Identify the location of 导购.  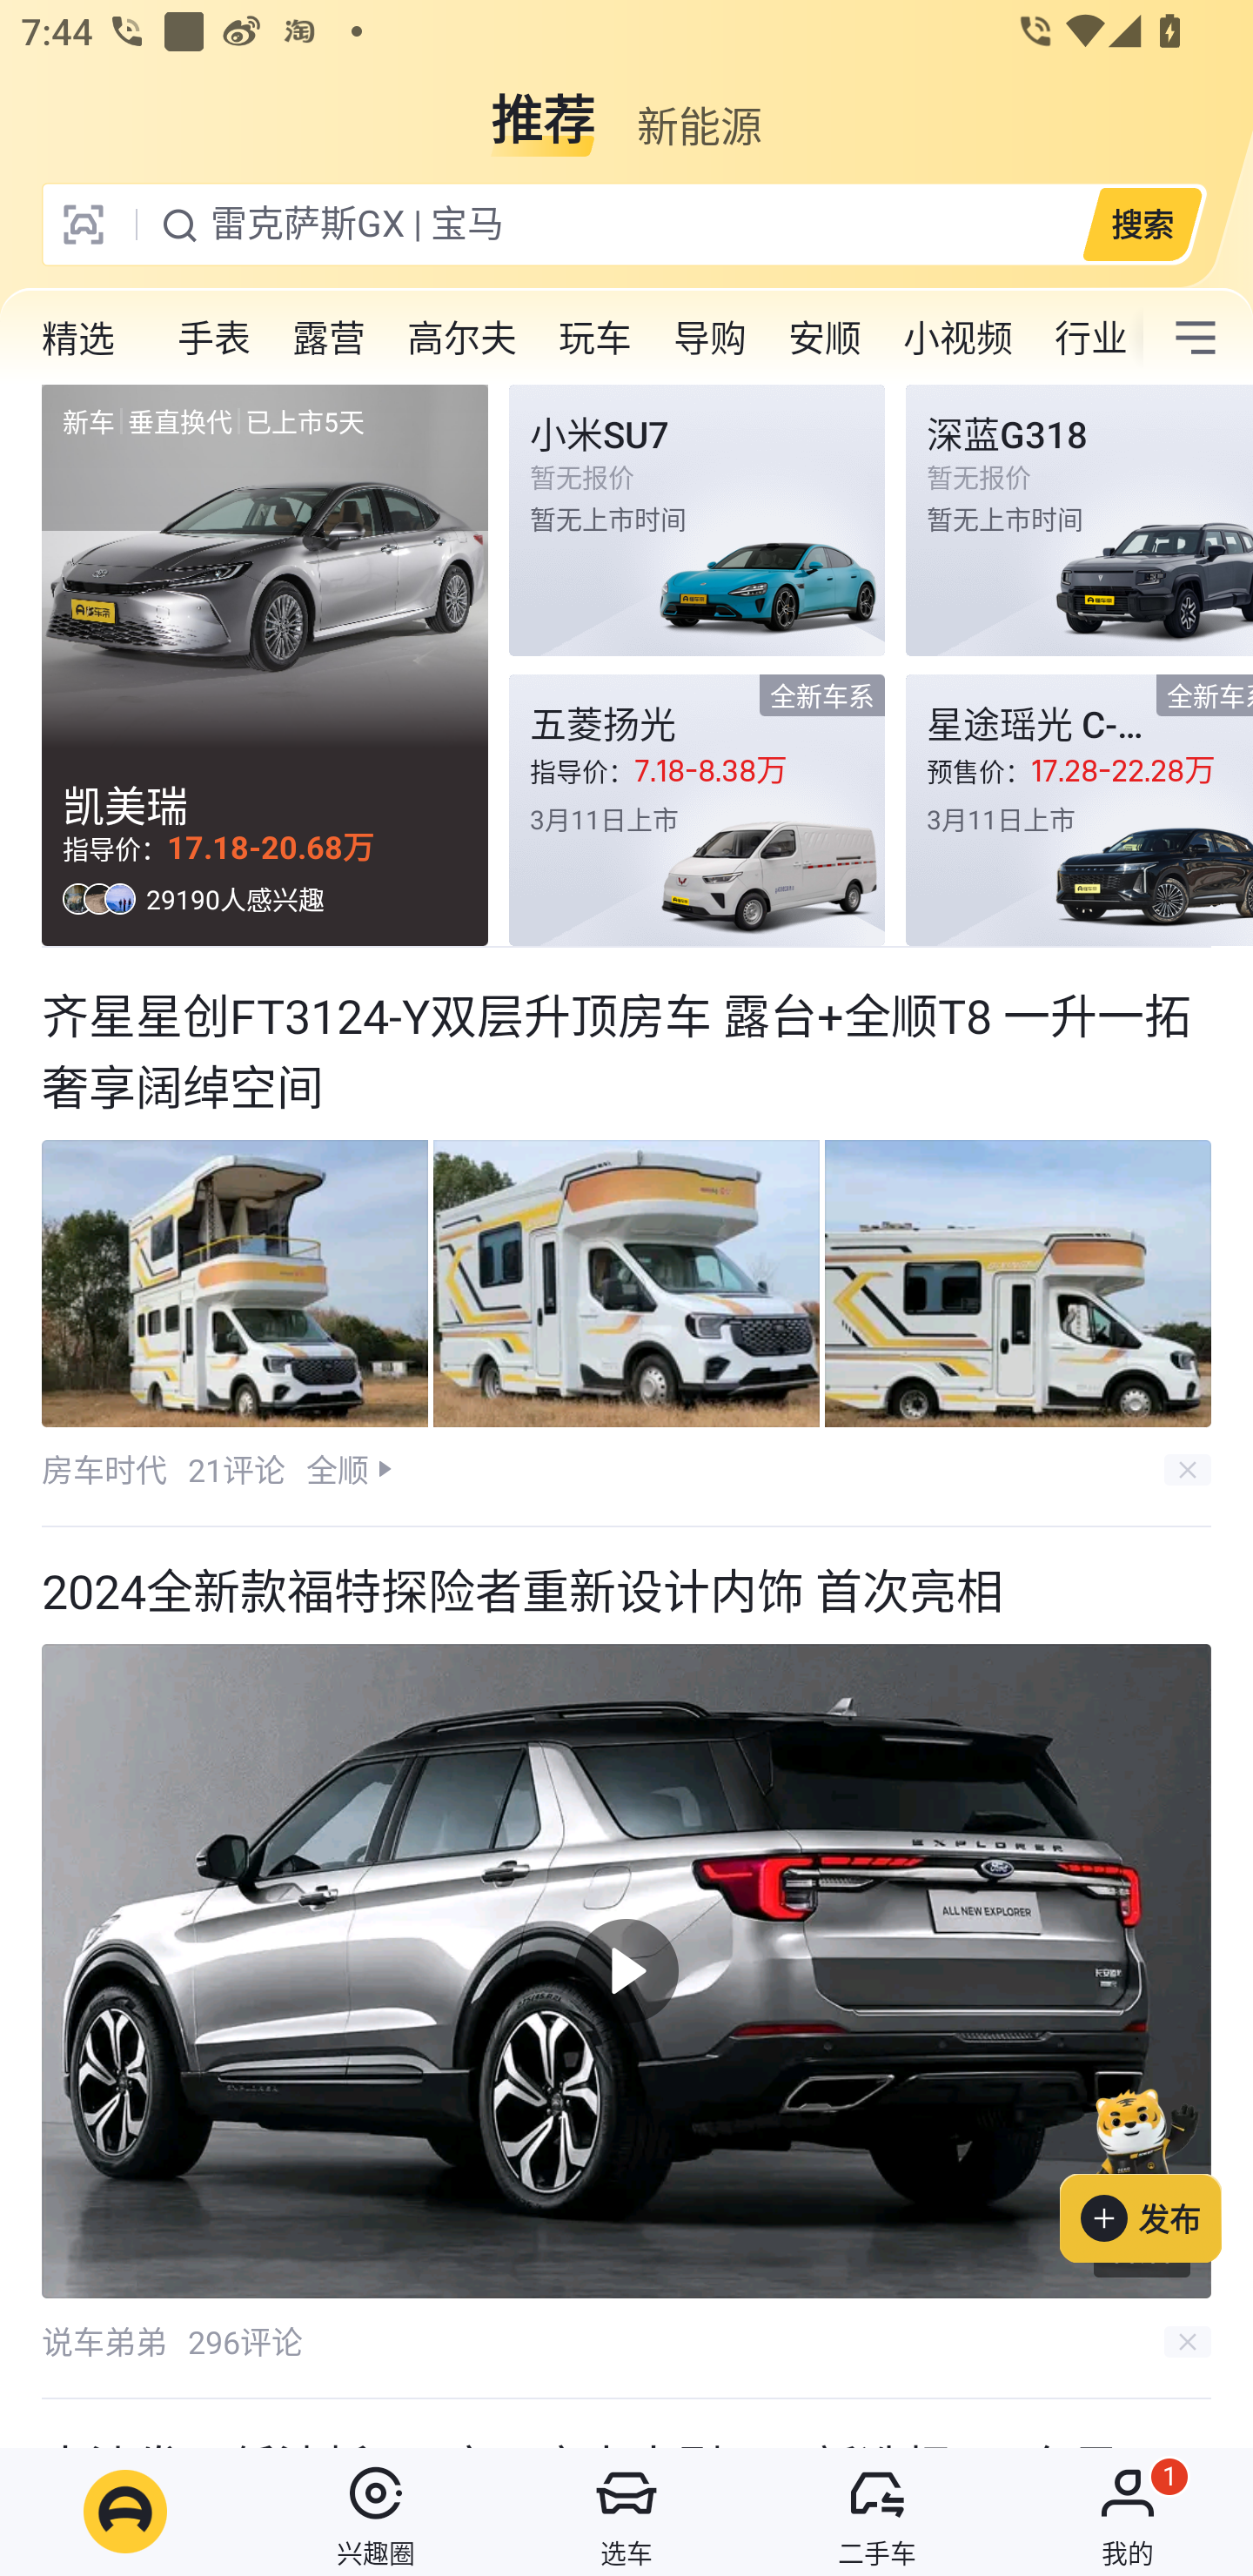
(710, 338).